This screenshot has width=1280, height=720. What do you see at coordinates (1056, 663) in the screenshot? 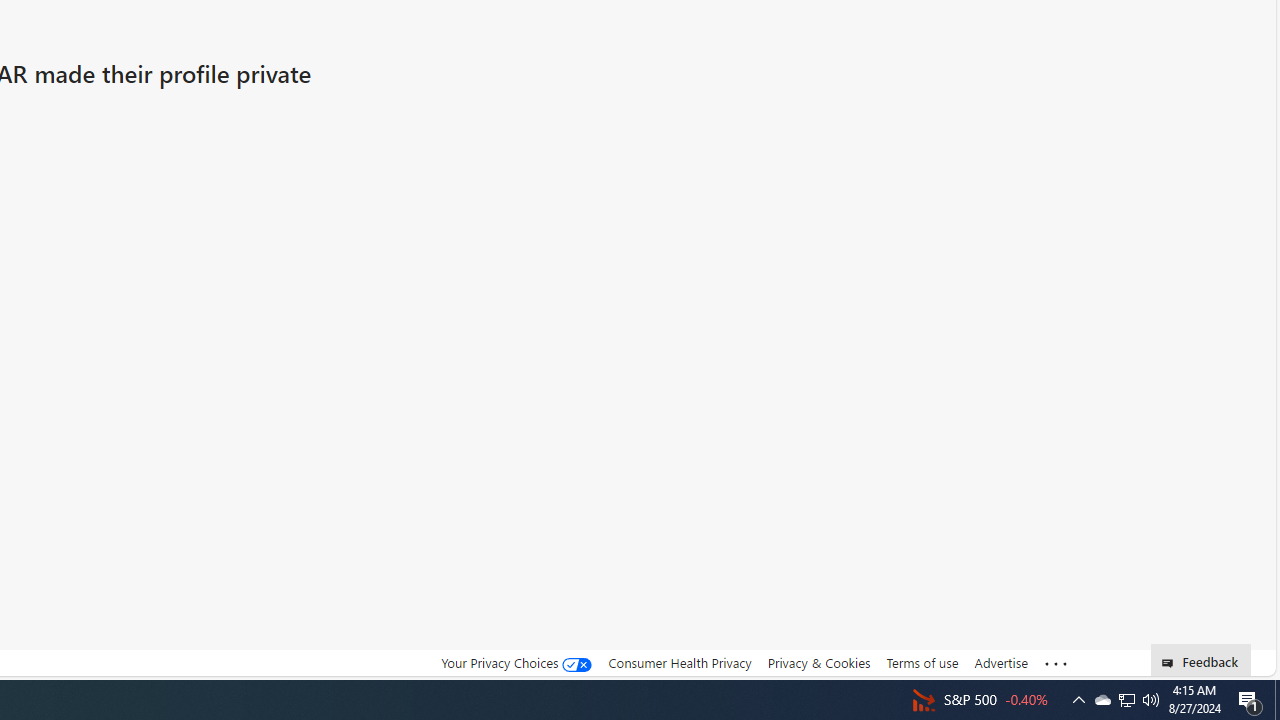
I see `Class: oneFooter_seeMore-DS-EntryPoint1-1` at bounding box center [1056, 663].